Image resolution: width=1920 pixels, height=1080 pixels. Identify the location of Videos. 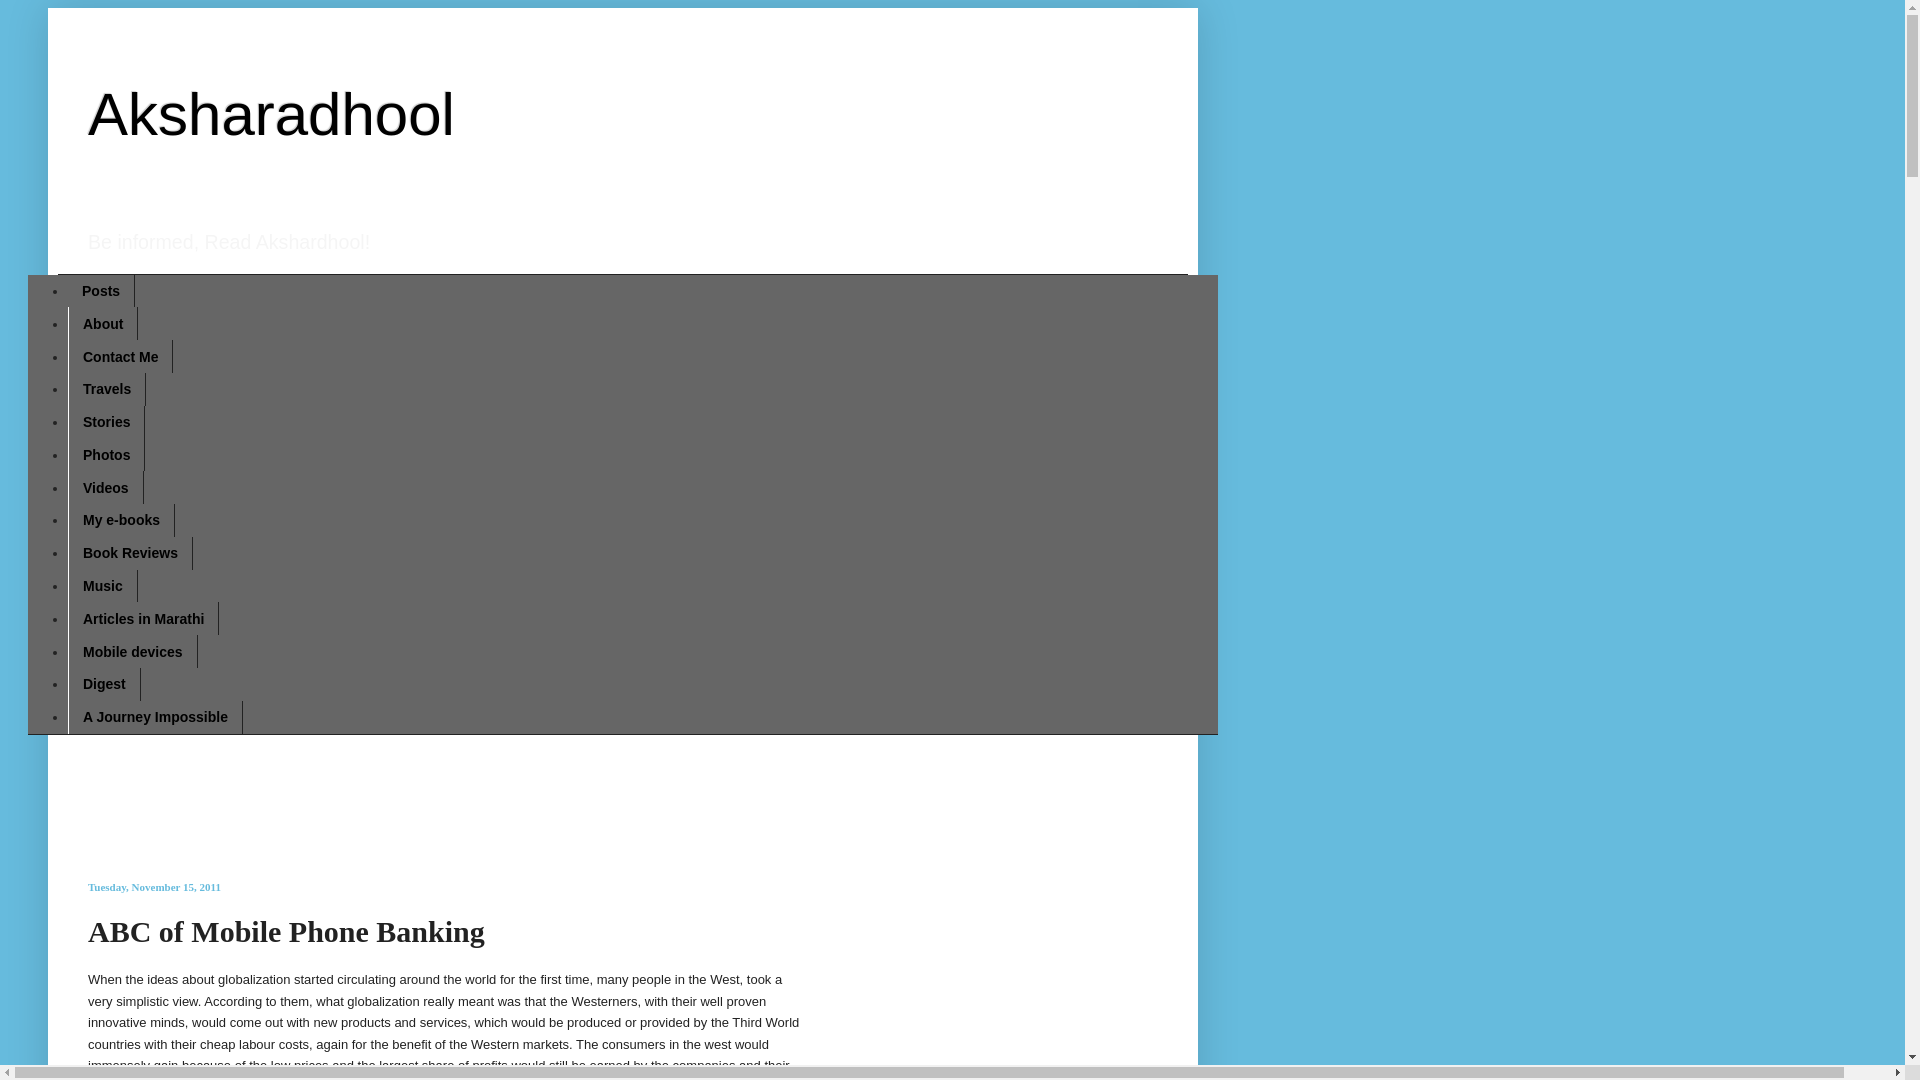
(106, 487).